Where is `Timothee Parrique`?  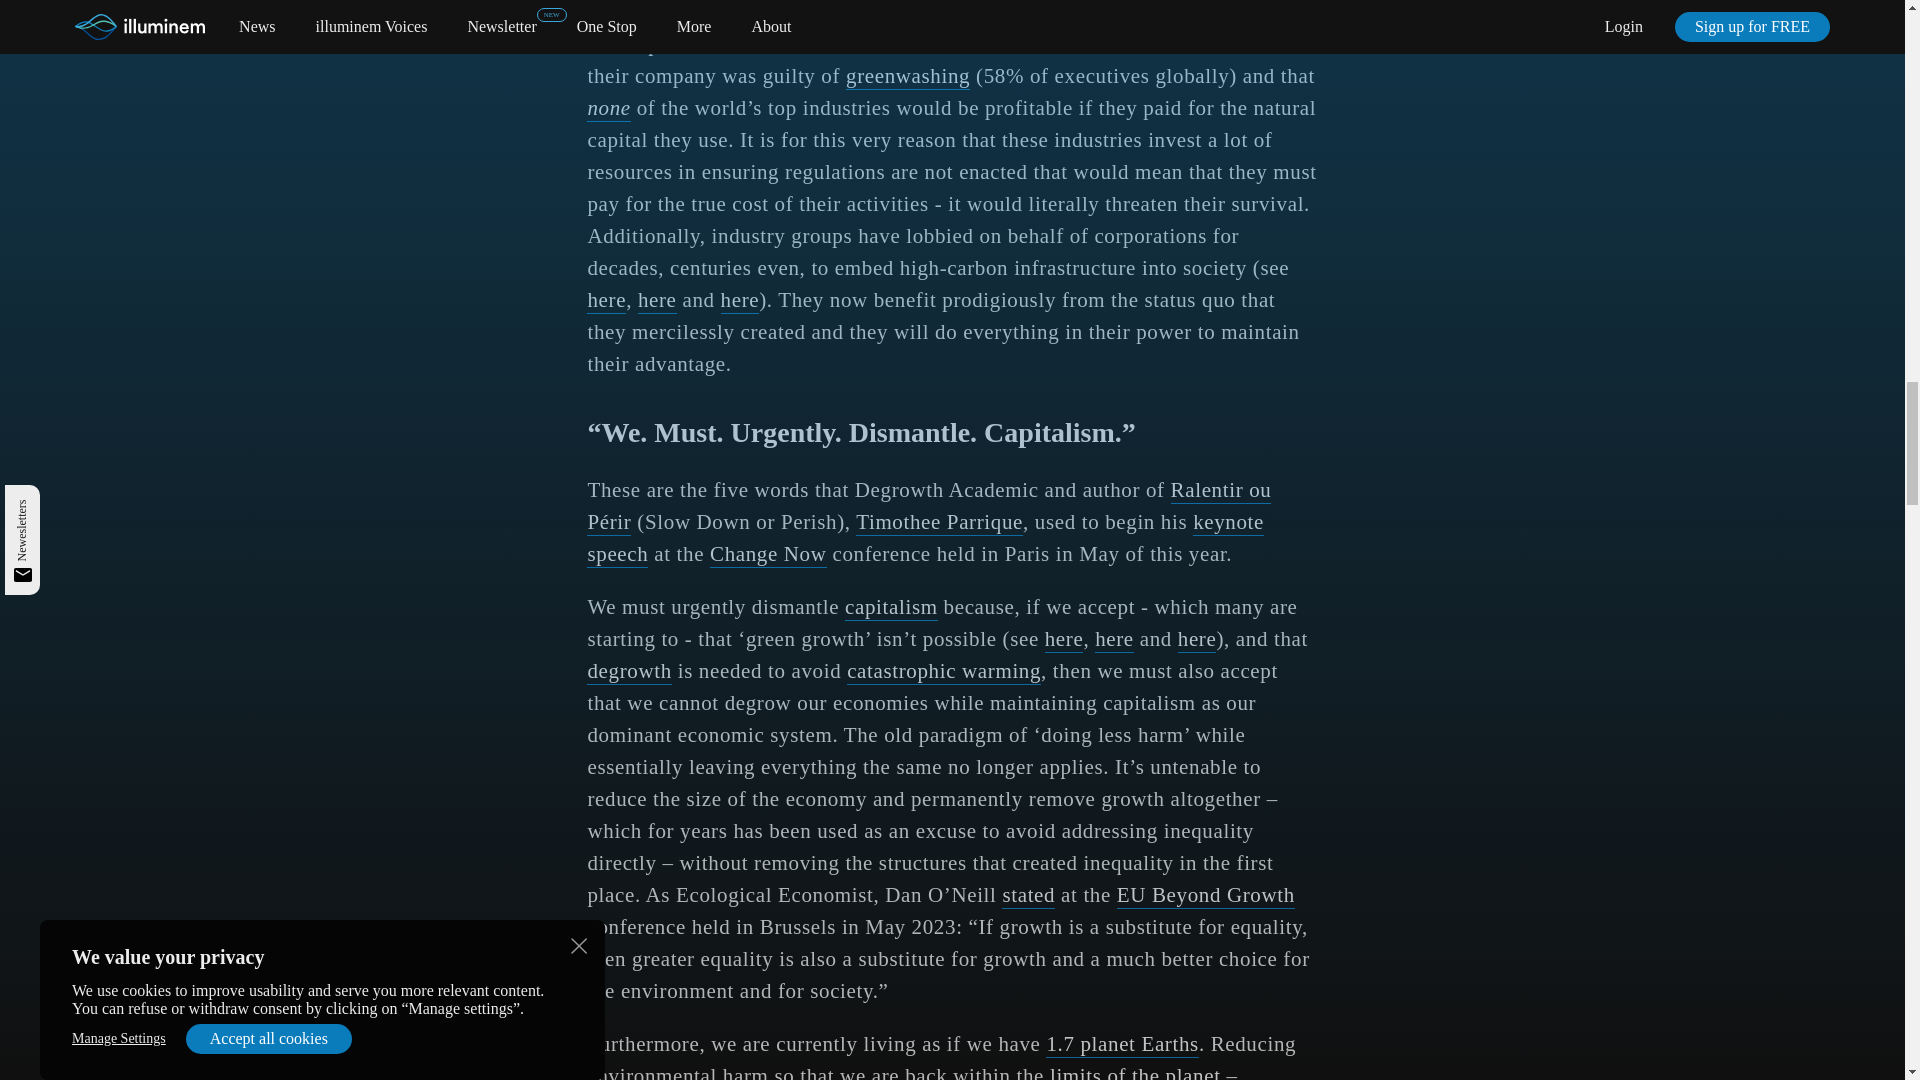 Timothee Parrique is located at coordinates (940, 522).